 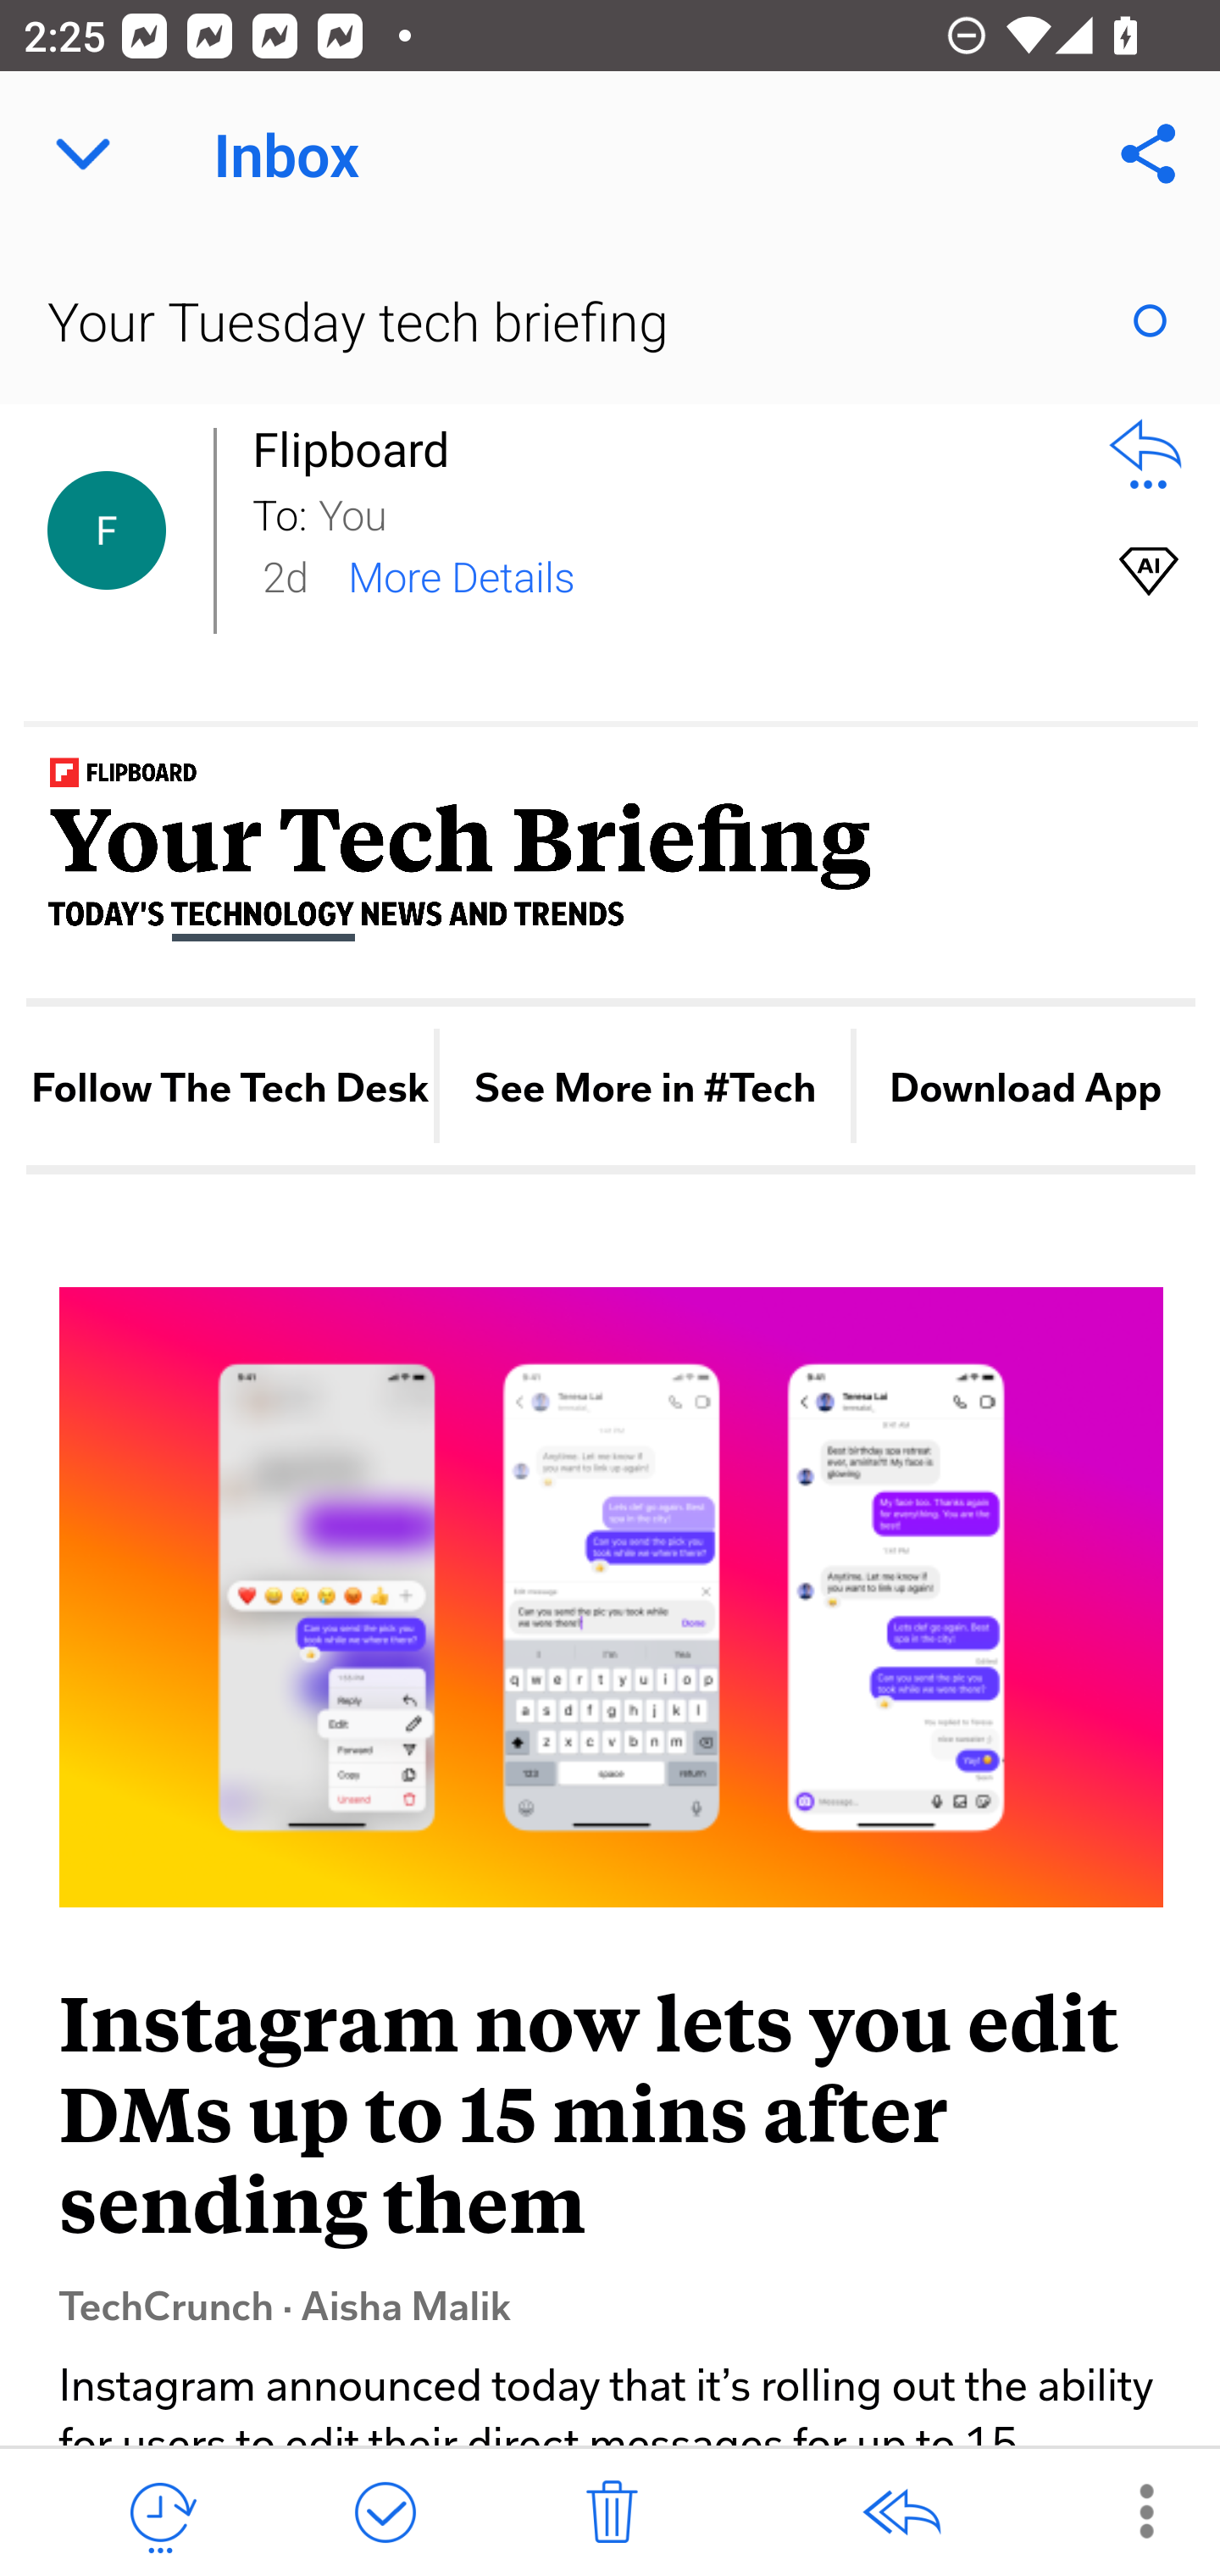 What do you see at coordinates (83, 154) in the screenshot?
I see `Navigate up` at bounding box center [83, 154].